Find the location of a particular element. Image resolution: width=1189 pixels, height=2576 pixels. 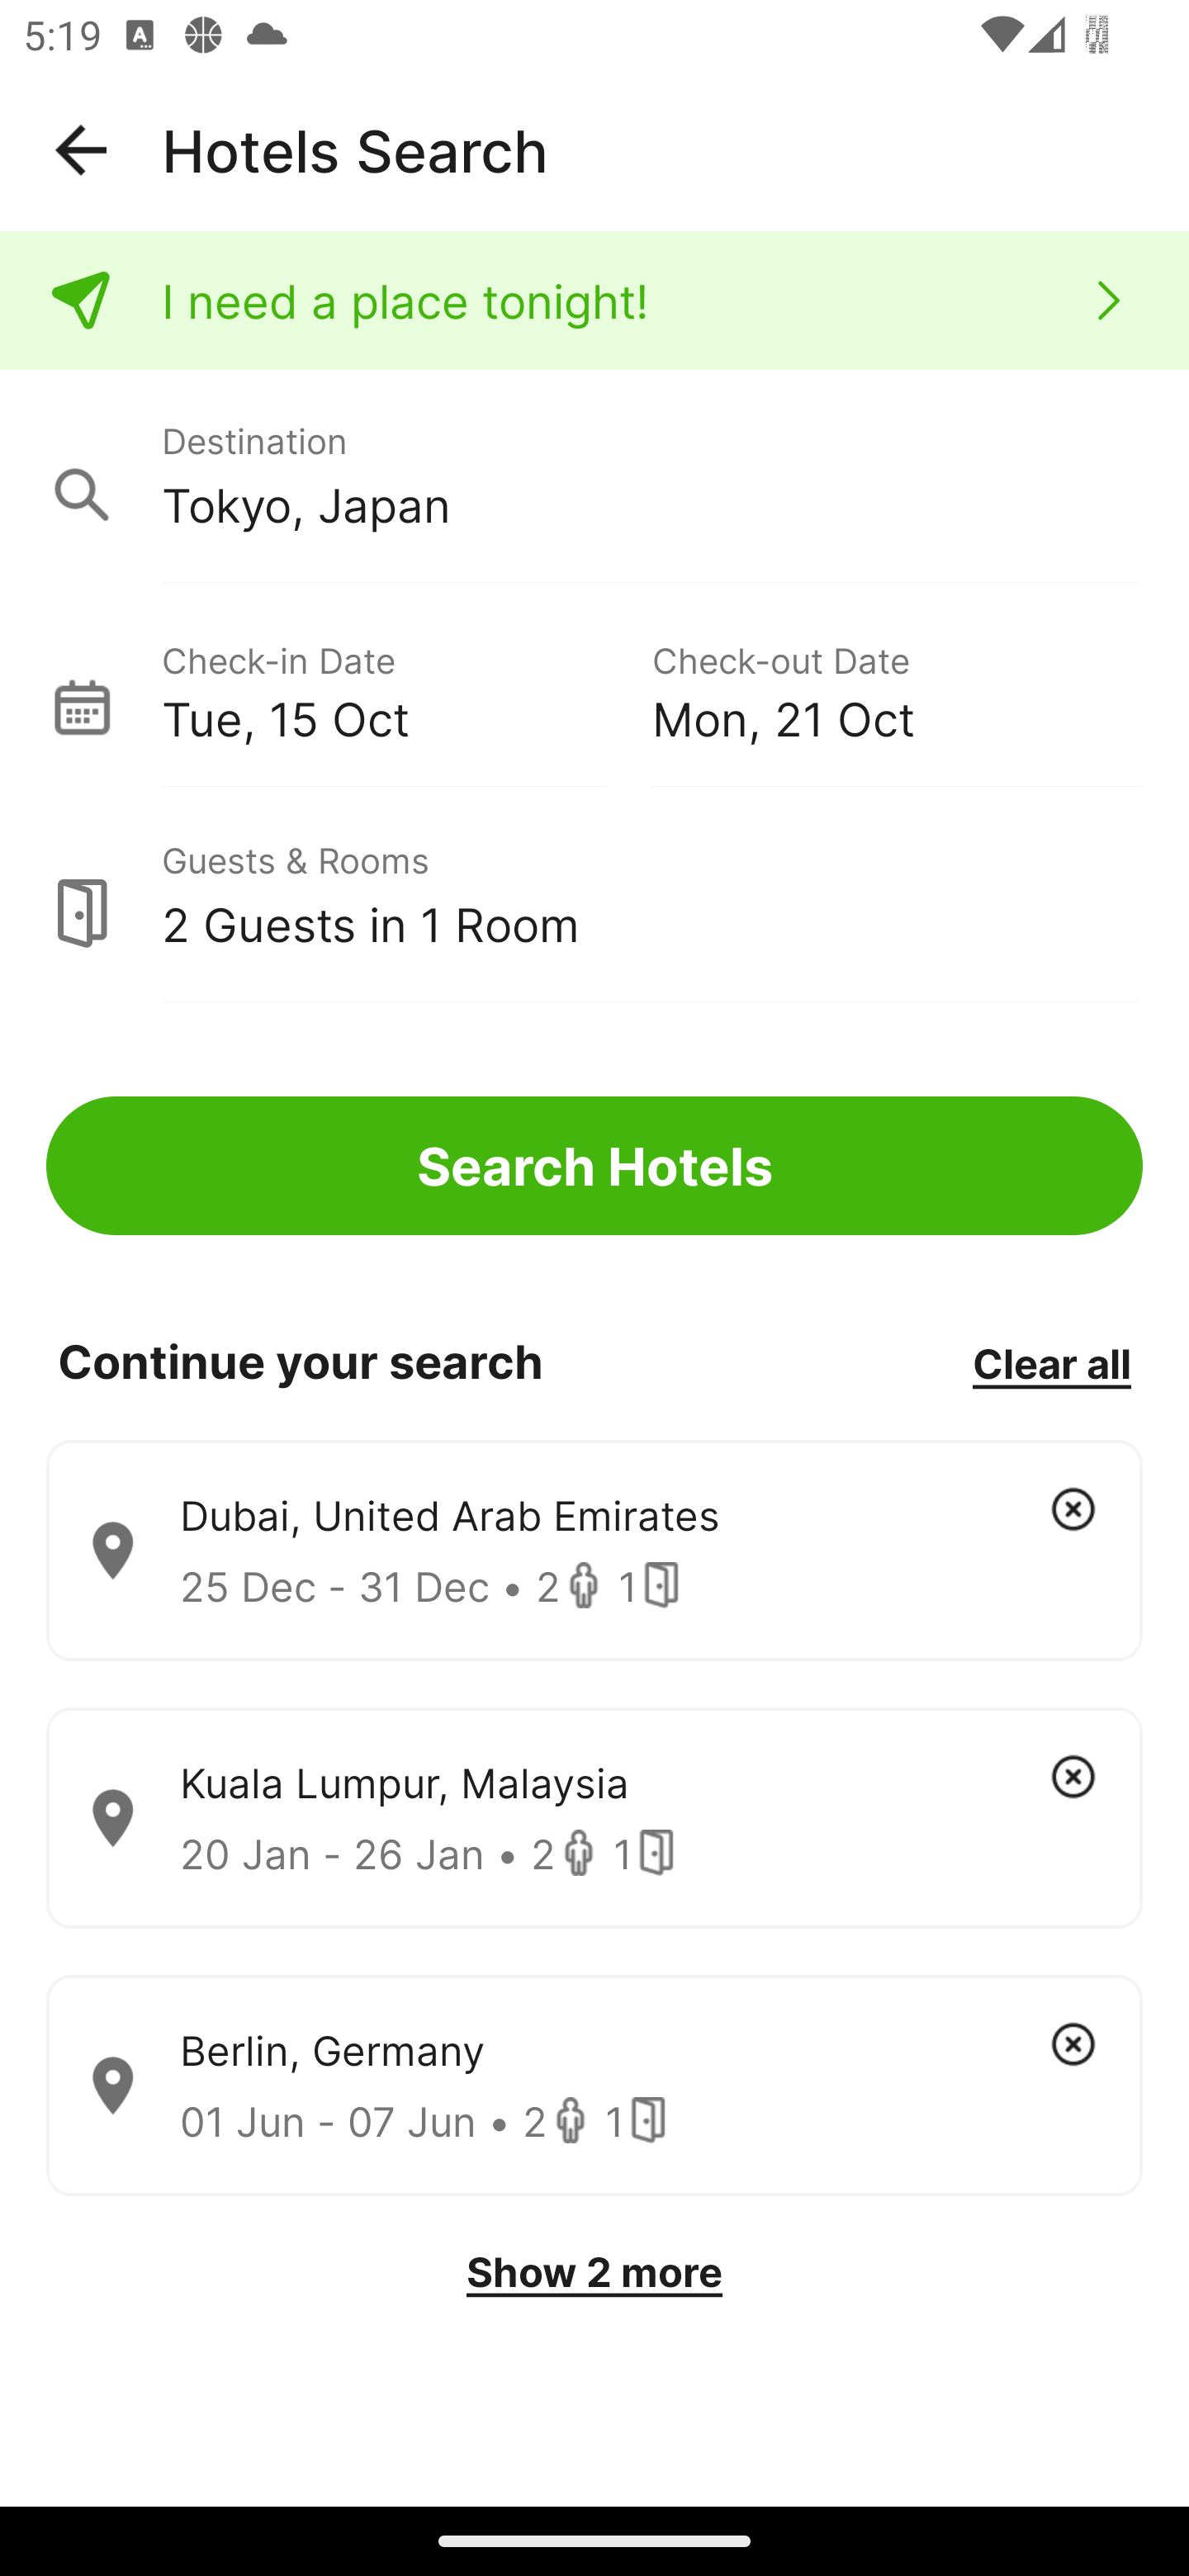

Berlin, Germany 01 Jun - 07 Jun • 2  1  is located at coordinates (594, 2086).